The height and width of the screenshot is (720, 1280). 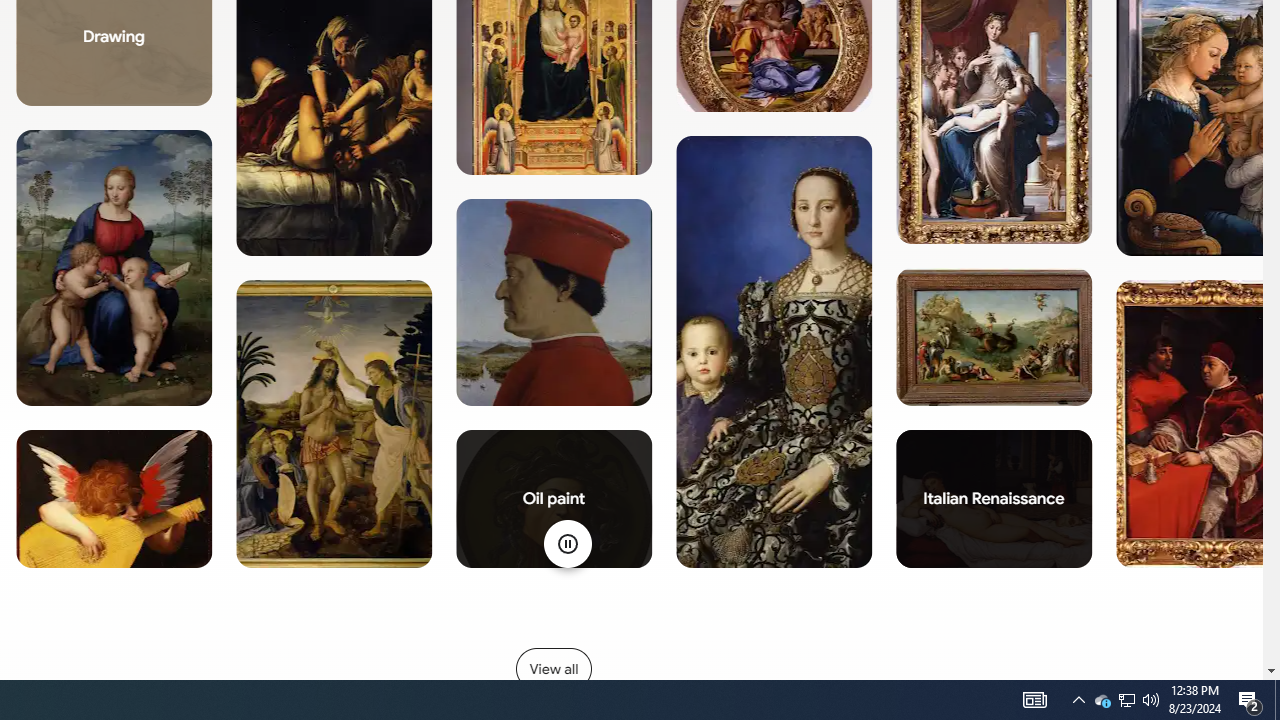 I want to click on View all, so click(x=553, y=668).